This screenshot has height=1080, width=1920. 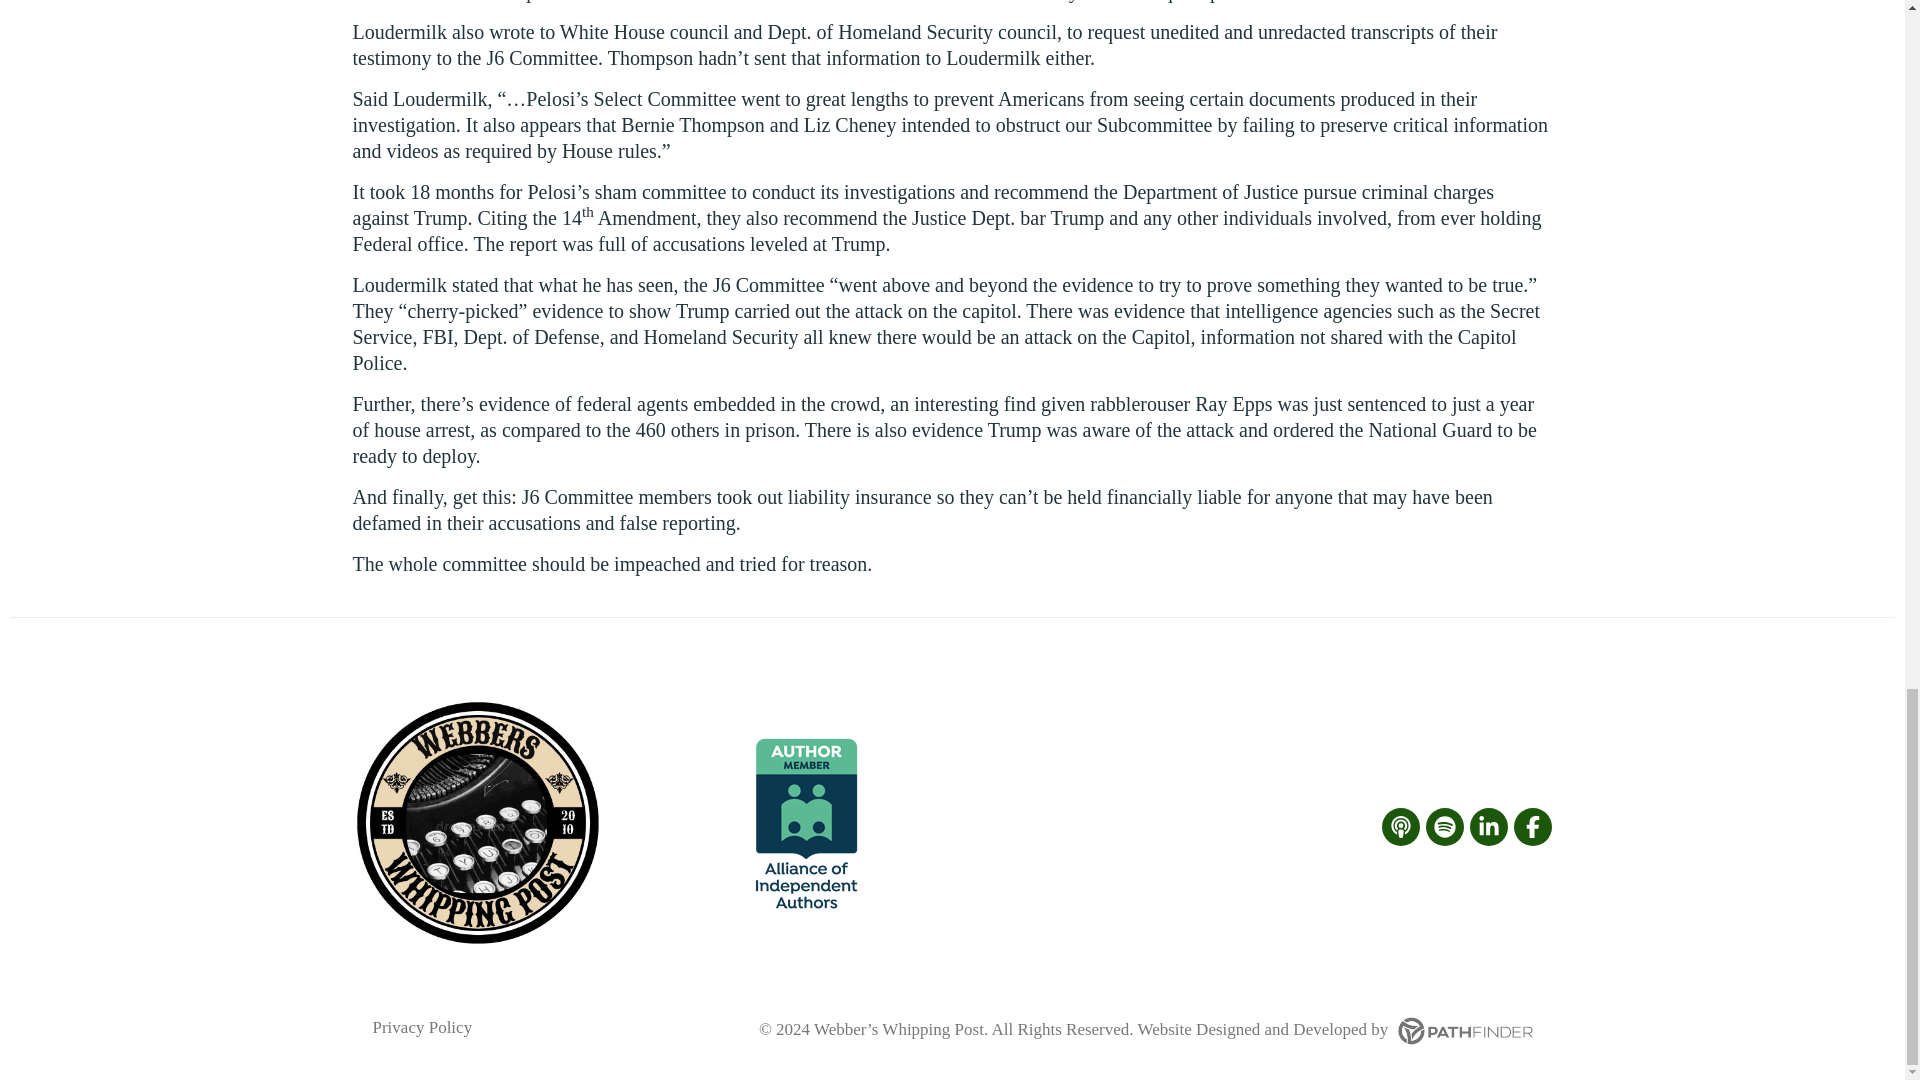 What do you see at coordinates (1364, 1028) in the screenshot?
I see `Designed and Developed by` at bounding box center [1364, 1028].